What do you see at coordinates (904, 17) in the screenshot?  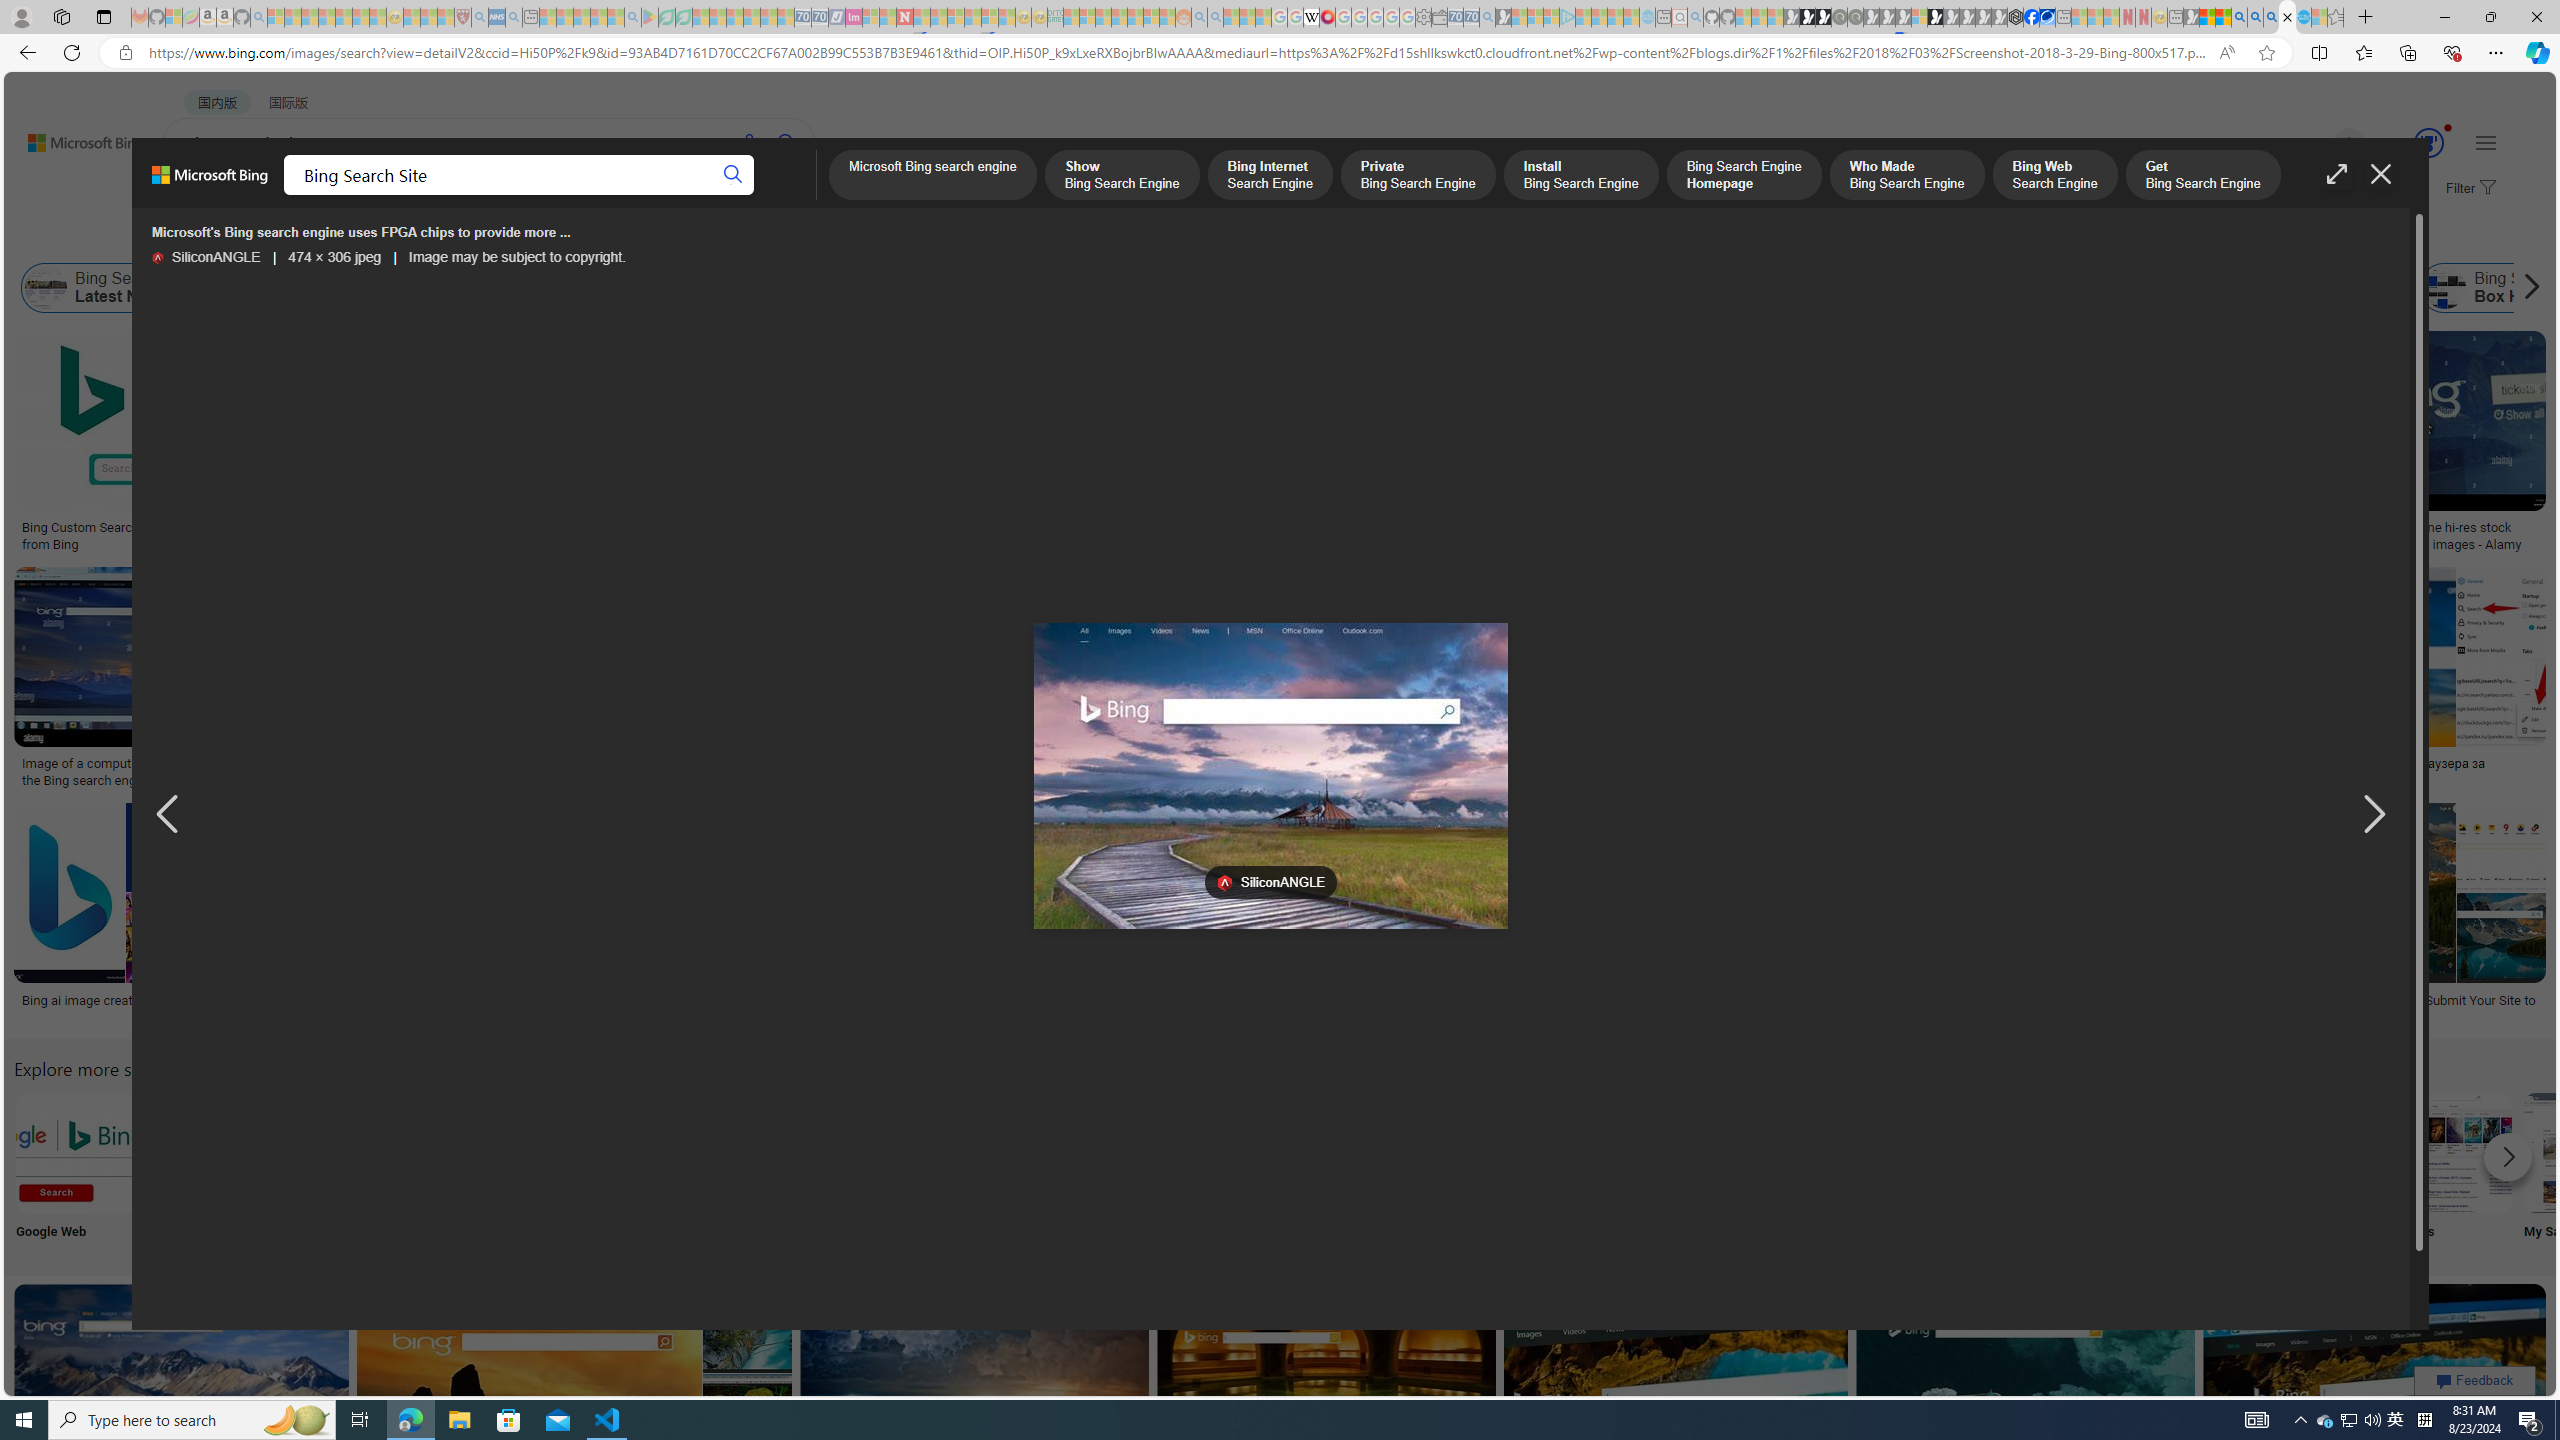 I see `Latest Politics News & Archive | Newsweek.com - Sleeping` at bounding box center [904, 17].